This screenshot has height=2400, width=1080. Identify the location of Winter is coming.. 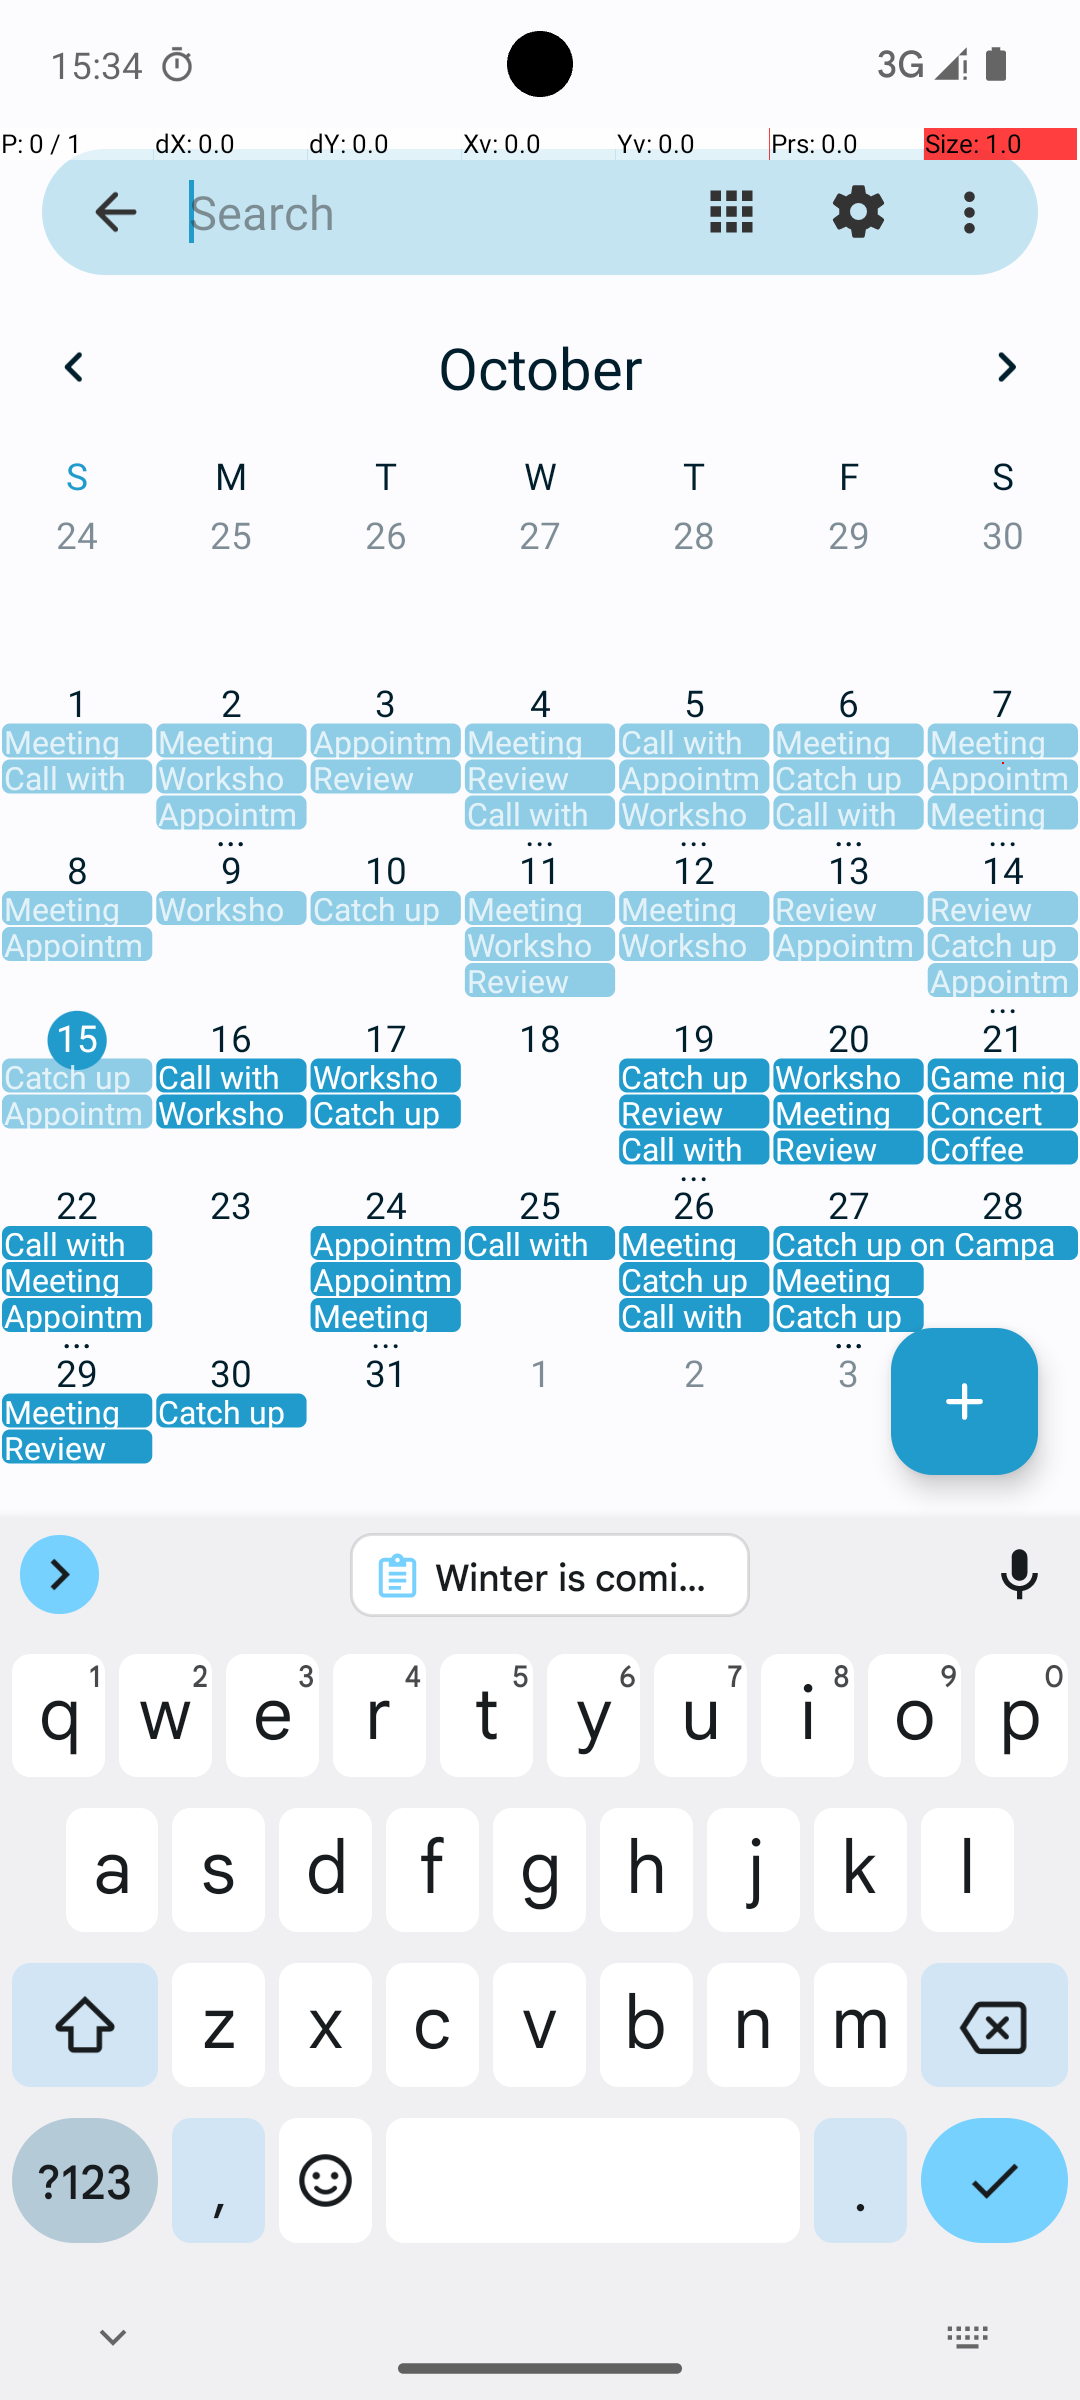
(576, 1576).